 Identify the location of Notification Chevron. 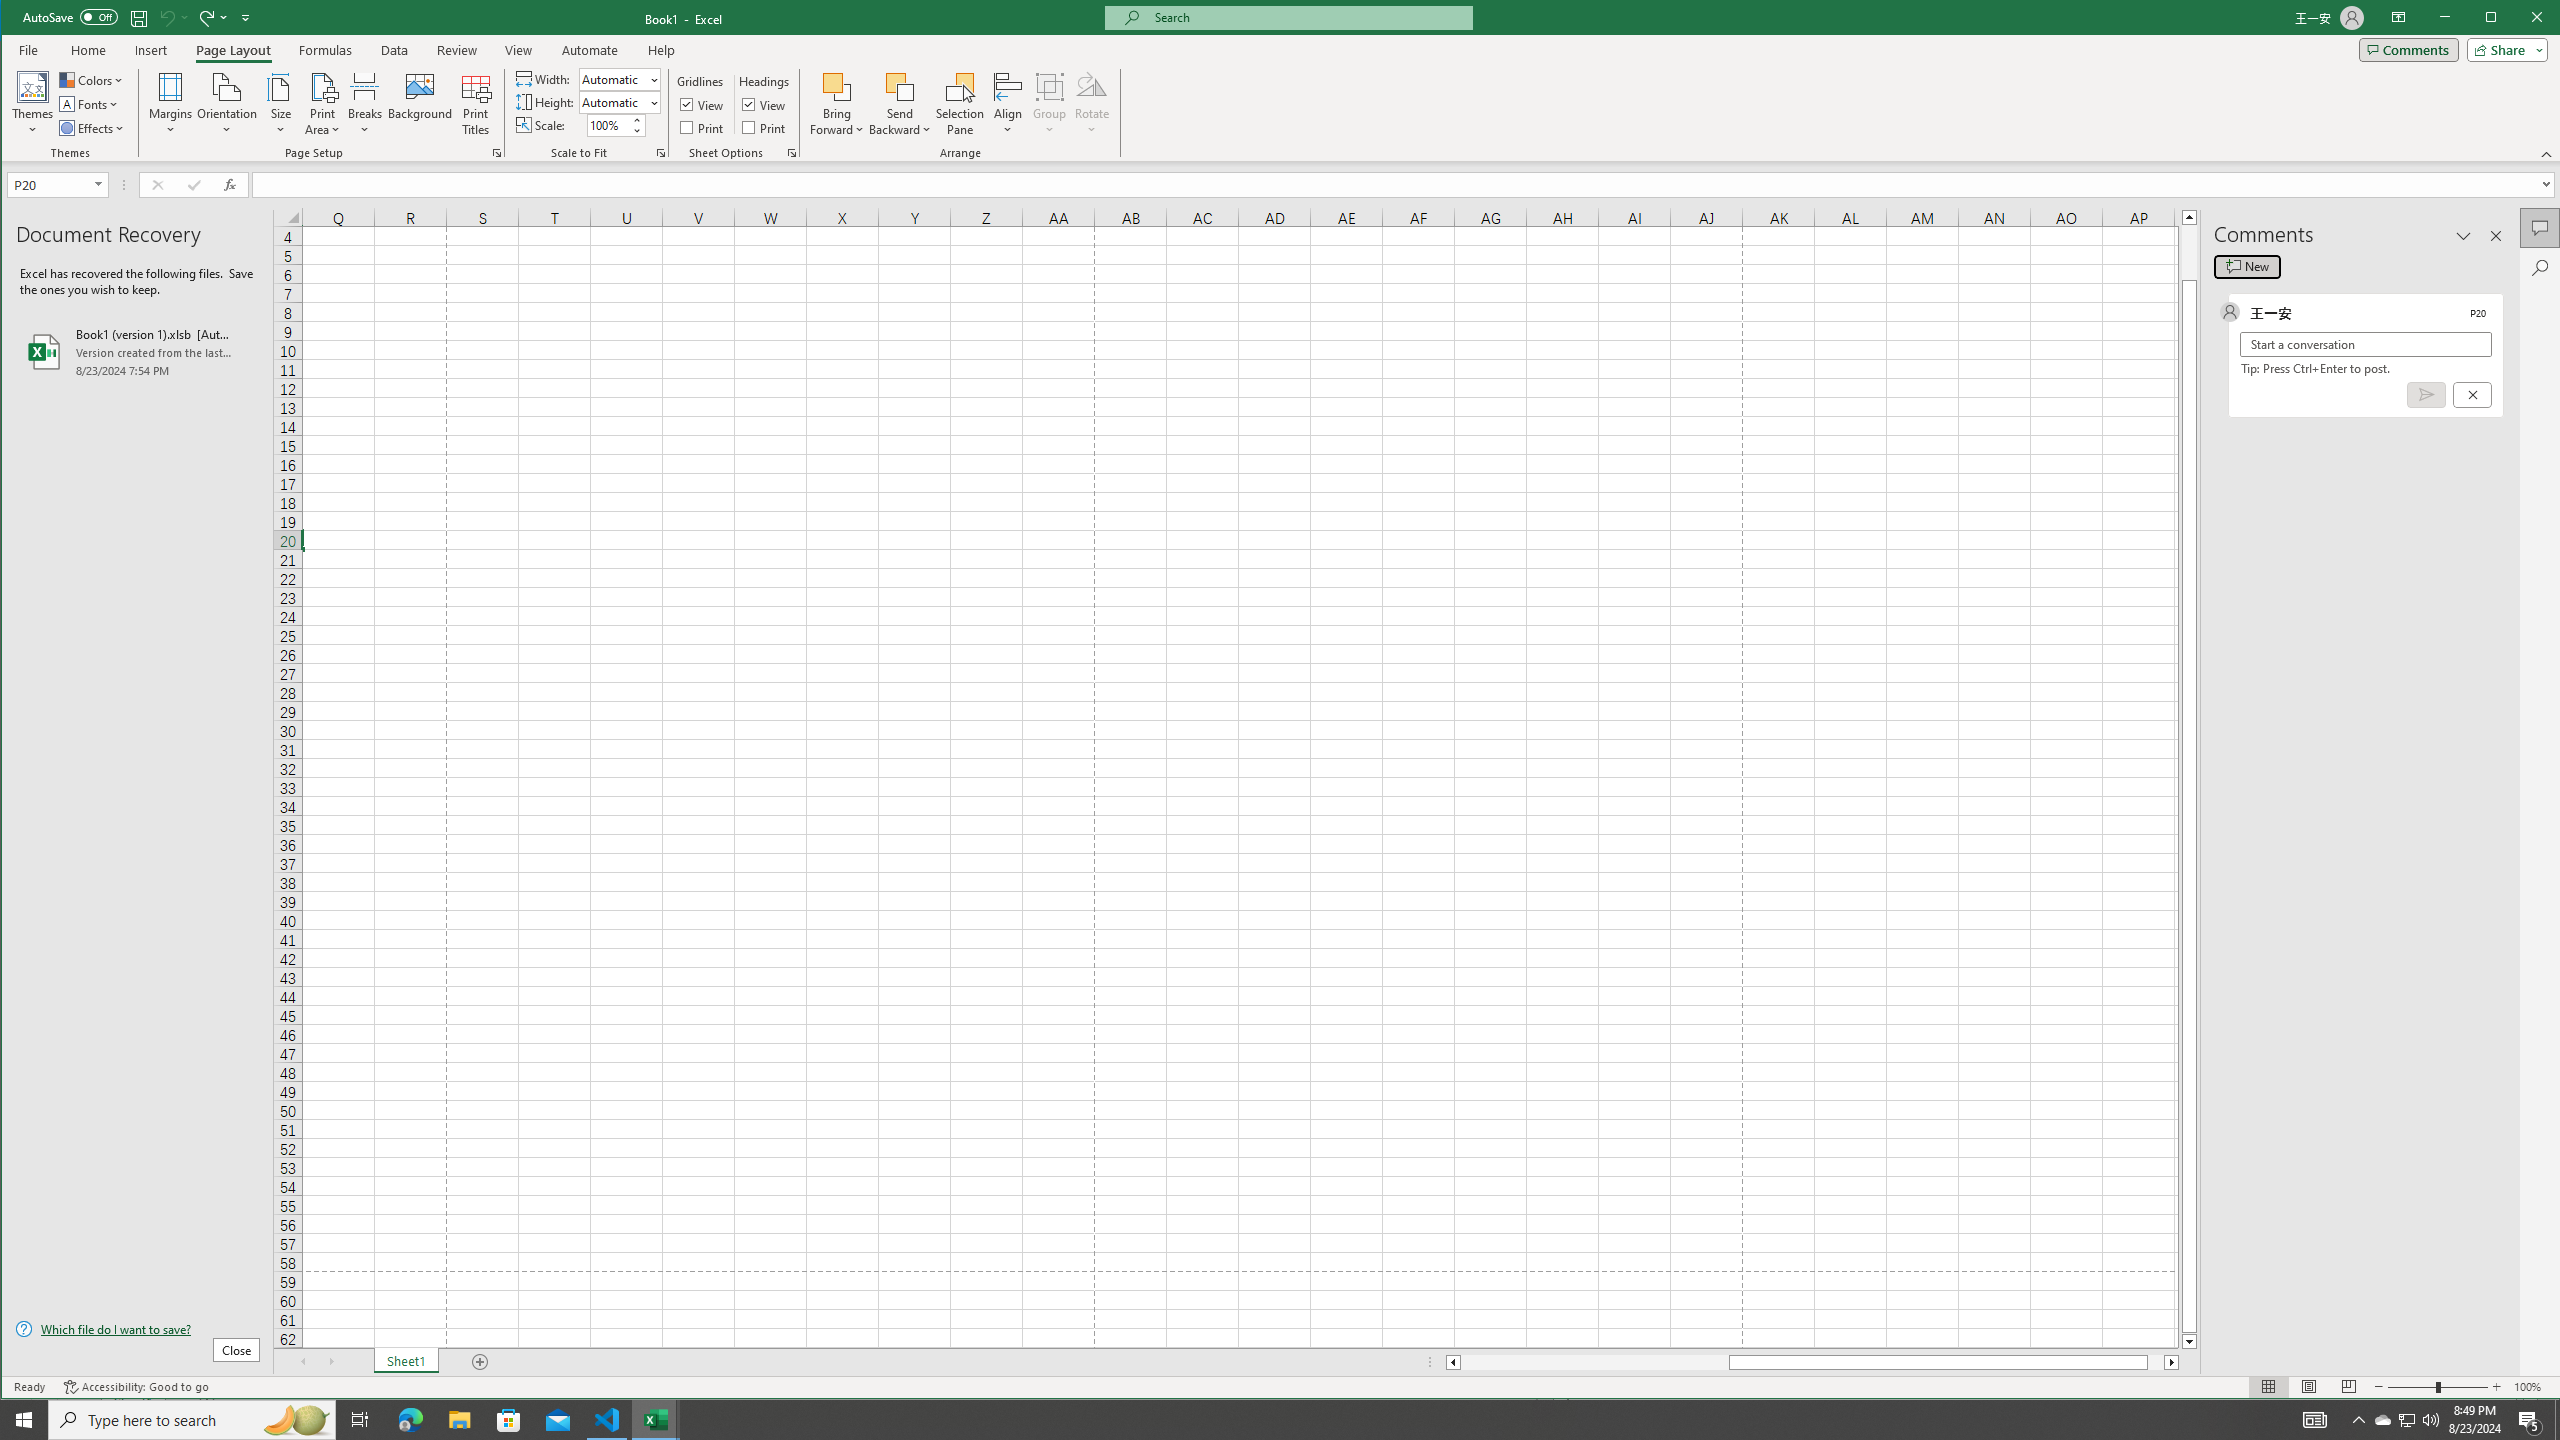
(900, 86).